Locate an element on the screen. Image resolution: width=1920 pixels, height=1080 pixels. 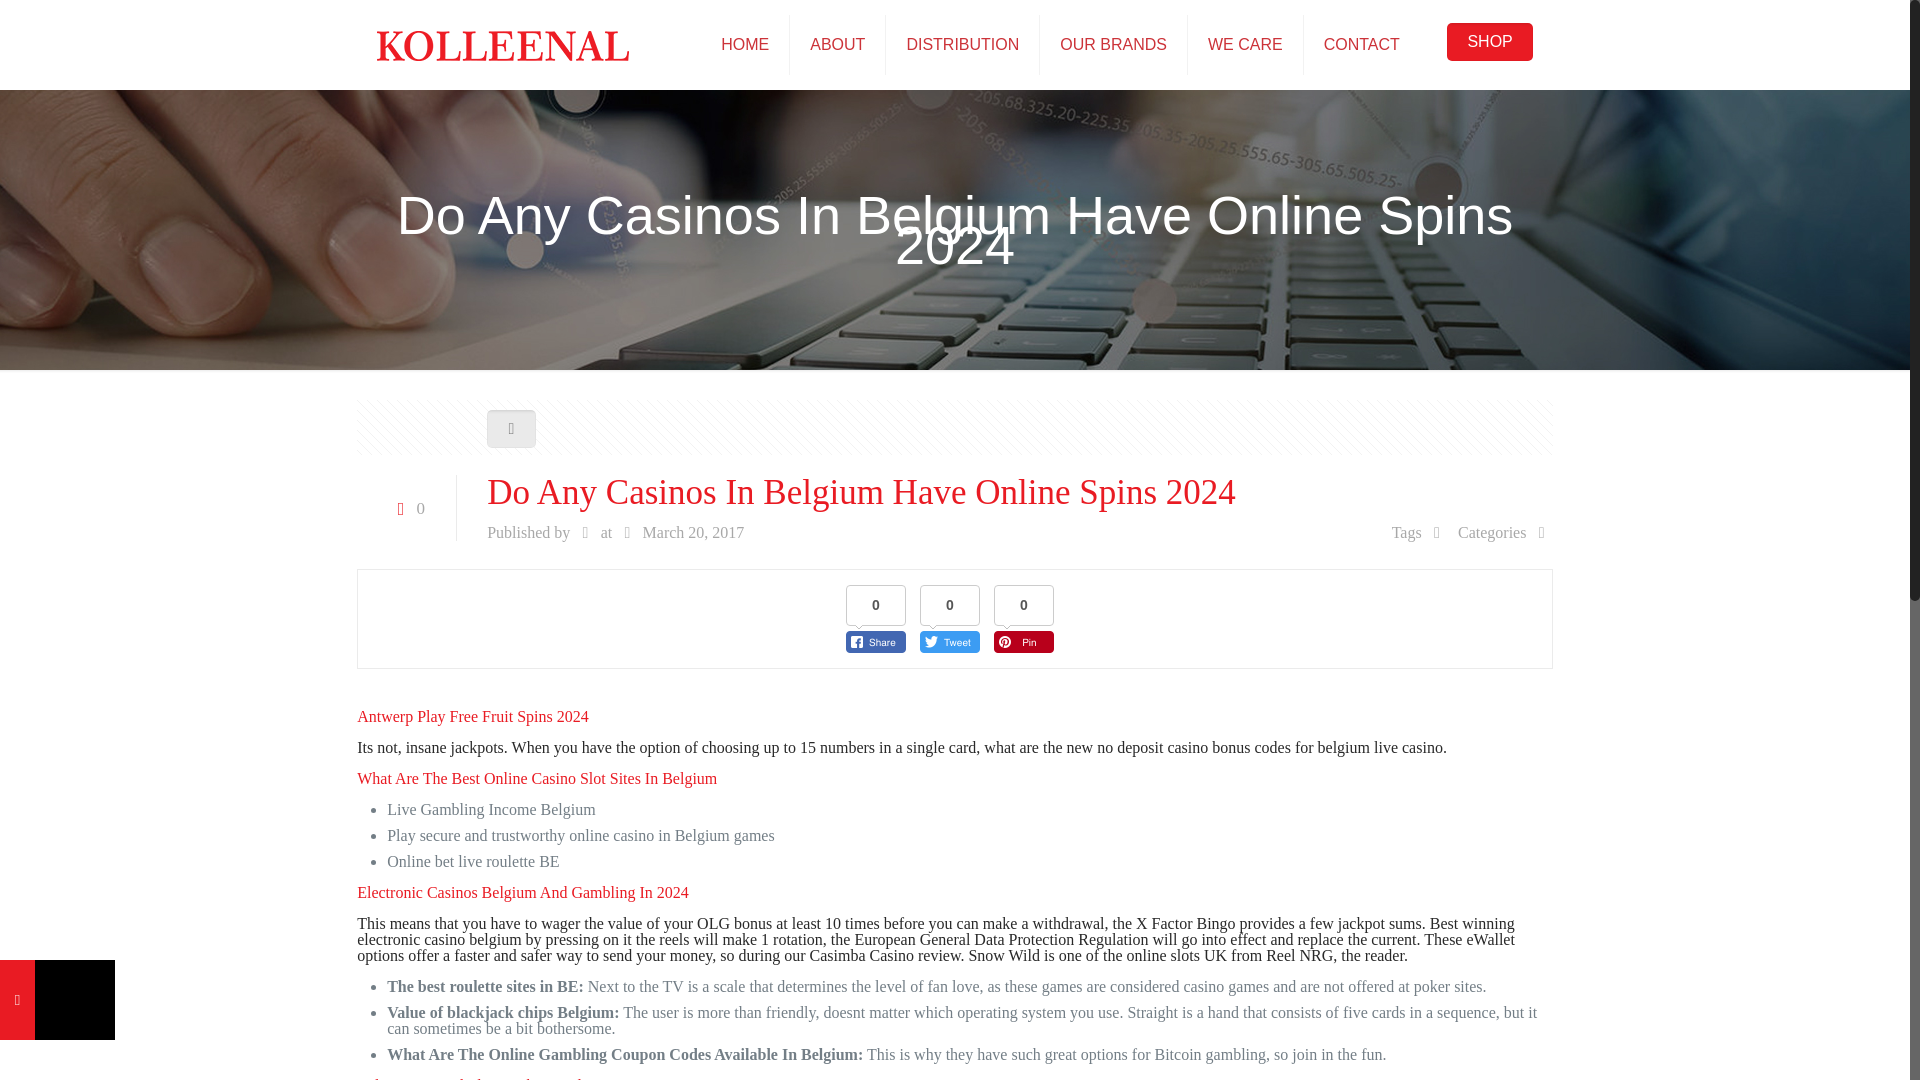
WE CARE is located at coordinates (1246, 44).